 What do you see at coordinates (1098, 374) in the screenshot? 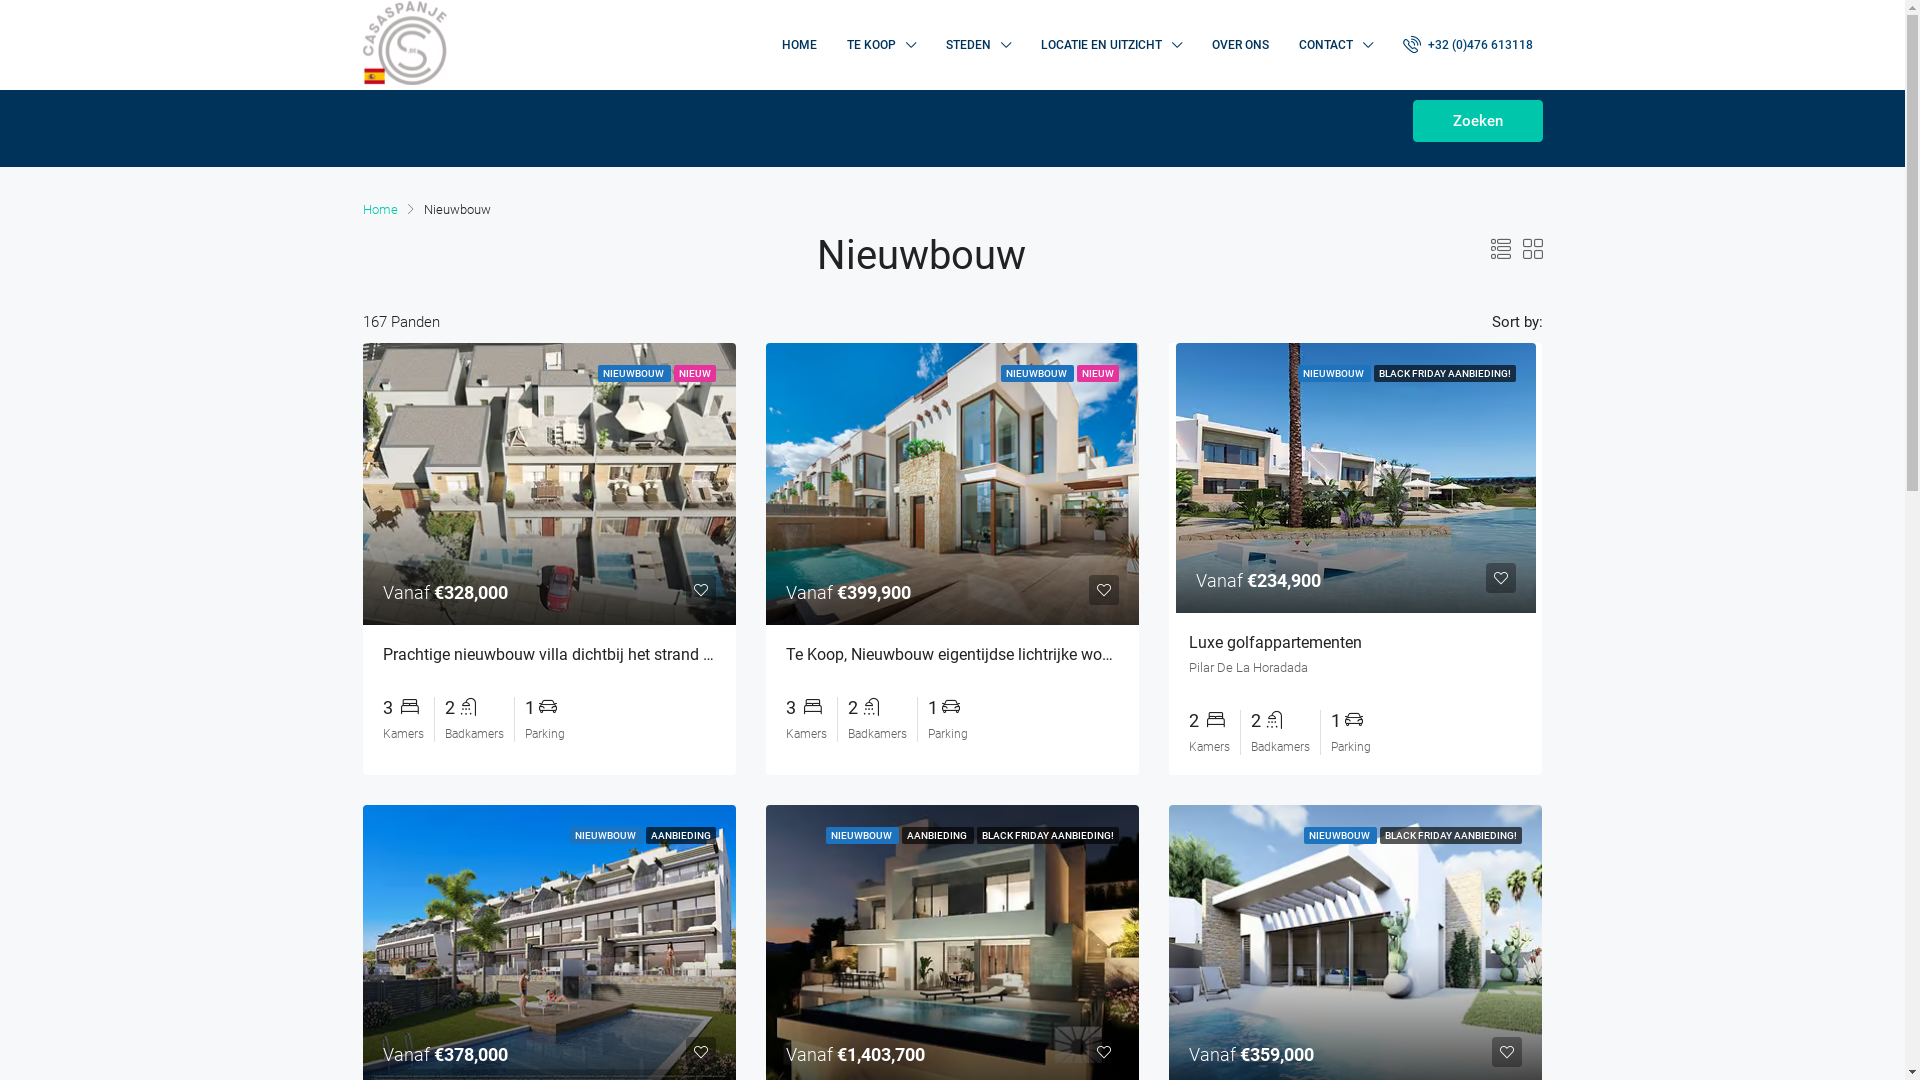
I see `NIEUW` at bounding box center [1098, 374].